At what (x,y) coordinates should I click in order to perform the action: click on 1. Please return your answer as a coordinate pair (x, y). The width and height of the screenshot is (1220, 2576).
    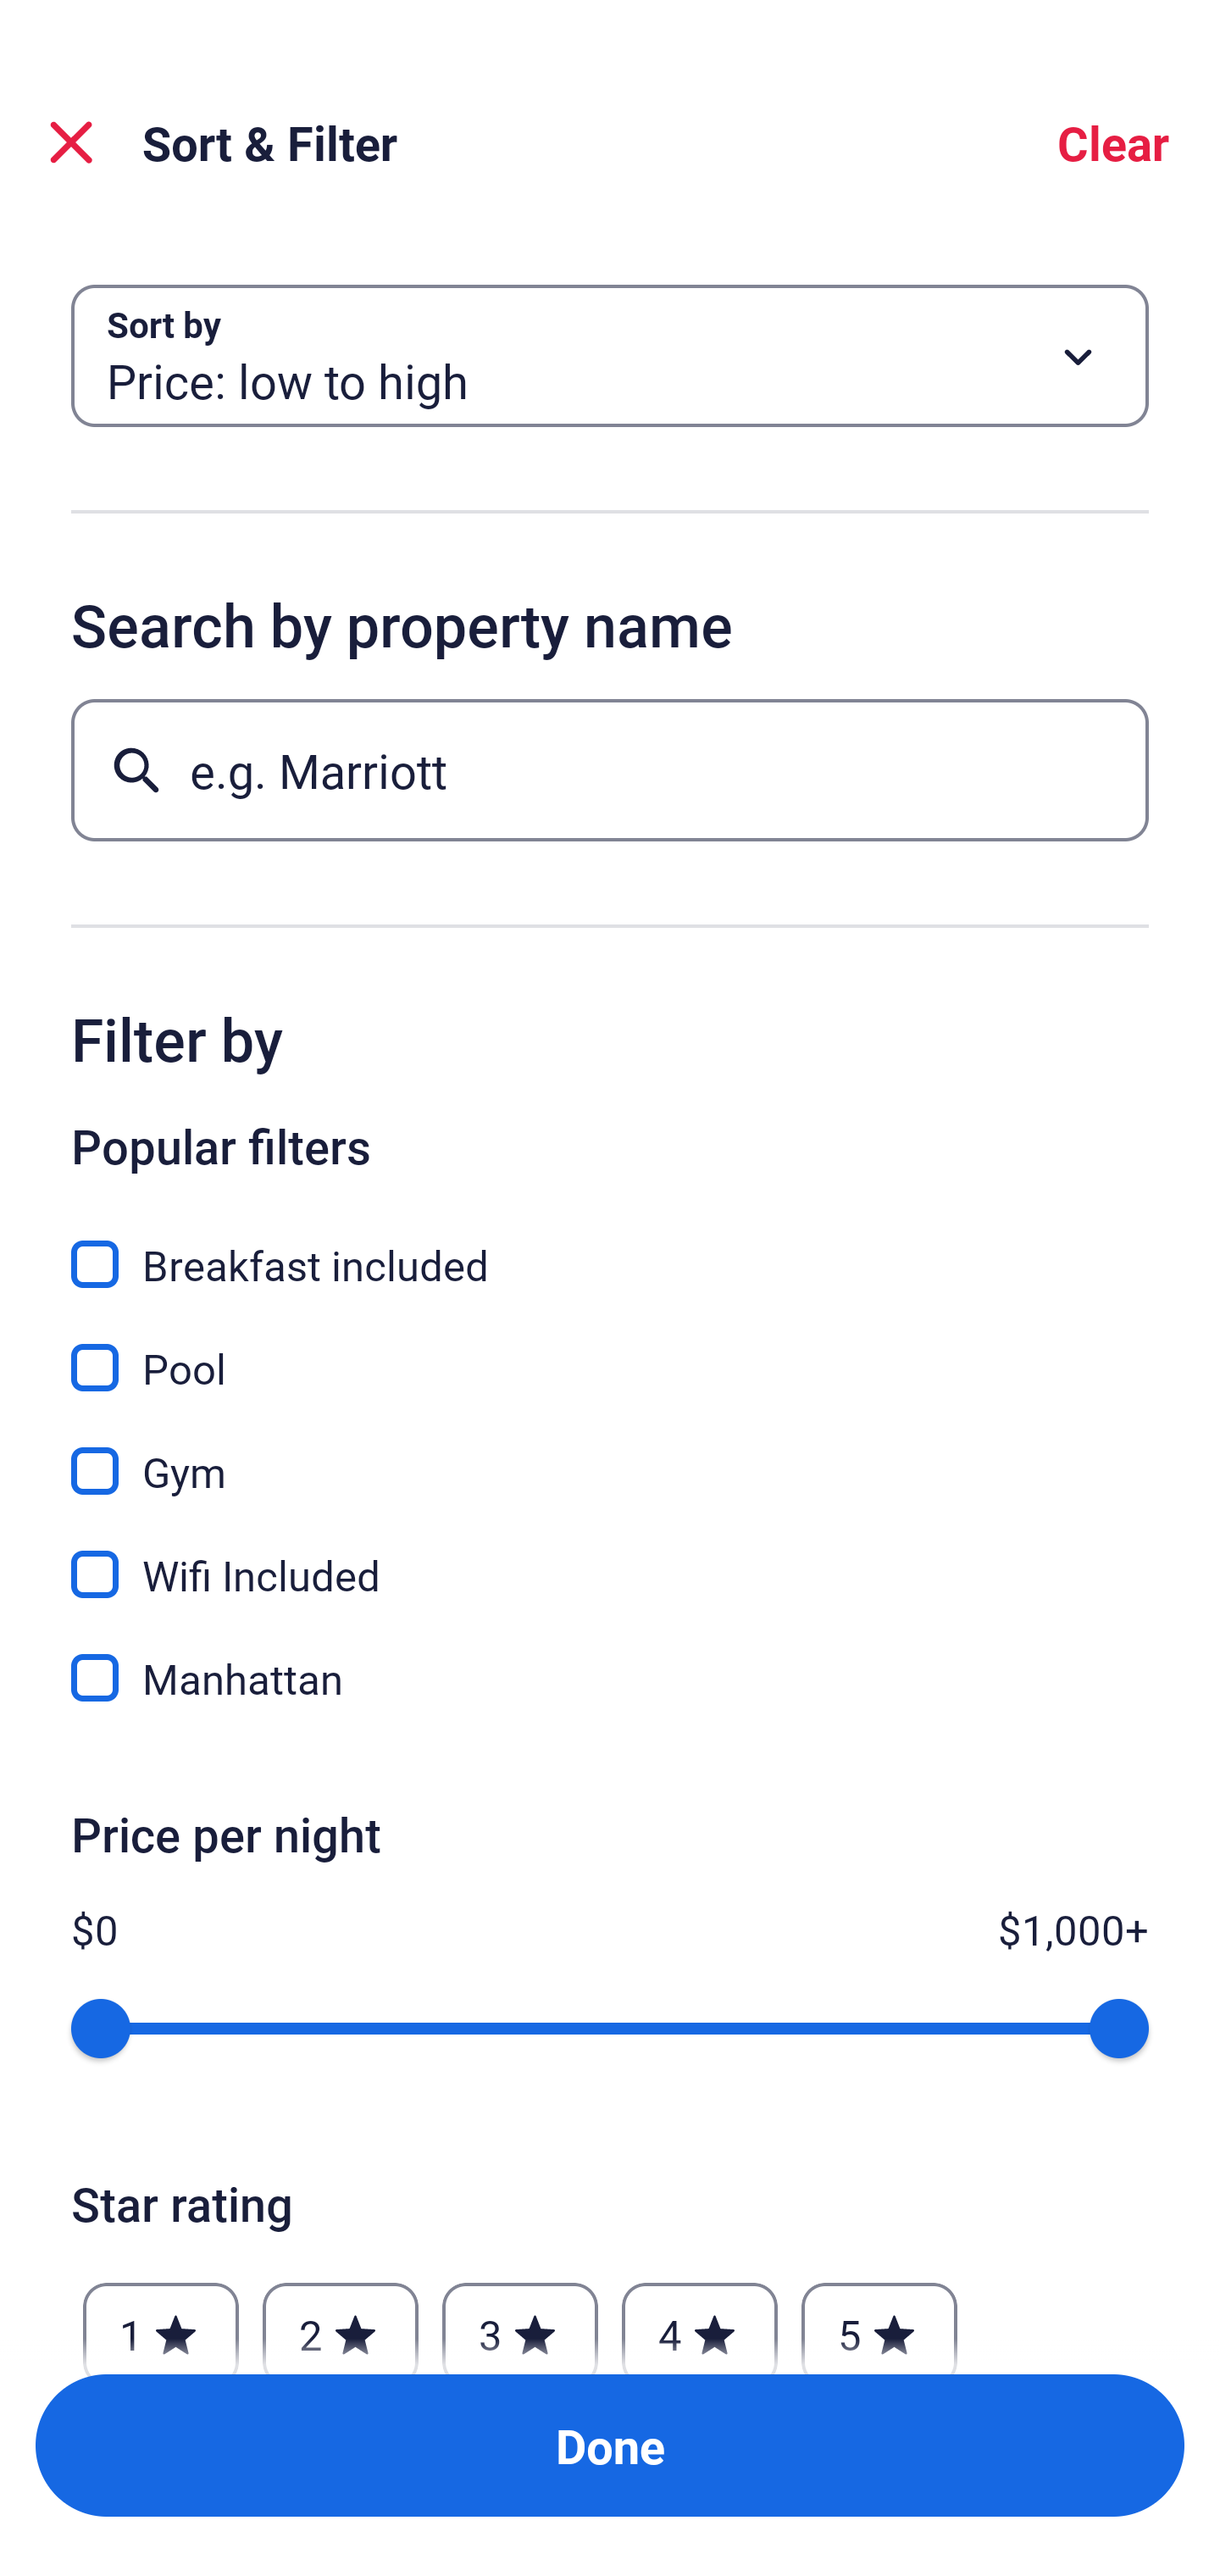
    Looking at the image, I should click on (161, 2319).